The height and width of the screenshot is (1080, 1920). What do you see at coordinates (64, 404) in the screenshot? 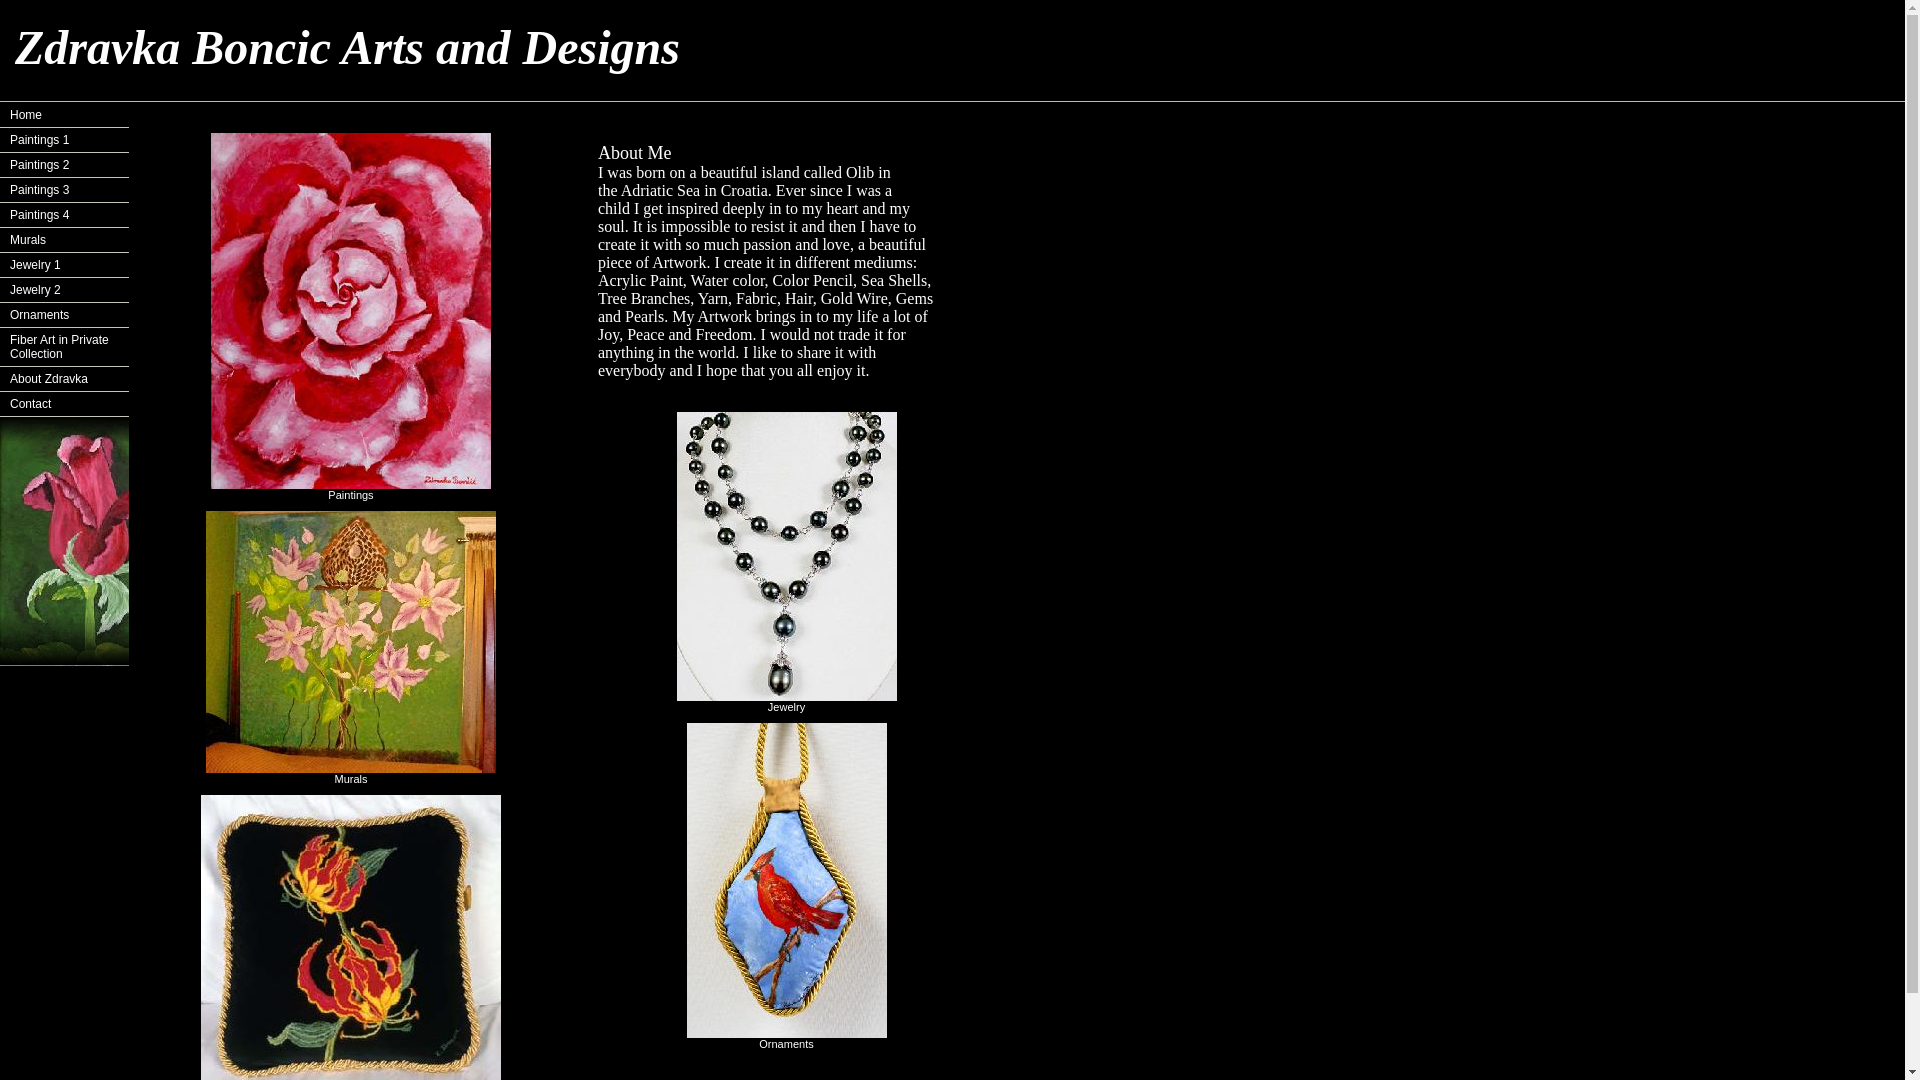
I see `Contact` at bounding box center [64, 404].